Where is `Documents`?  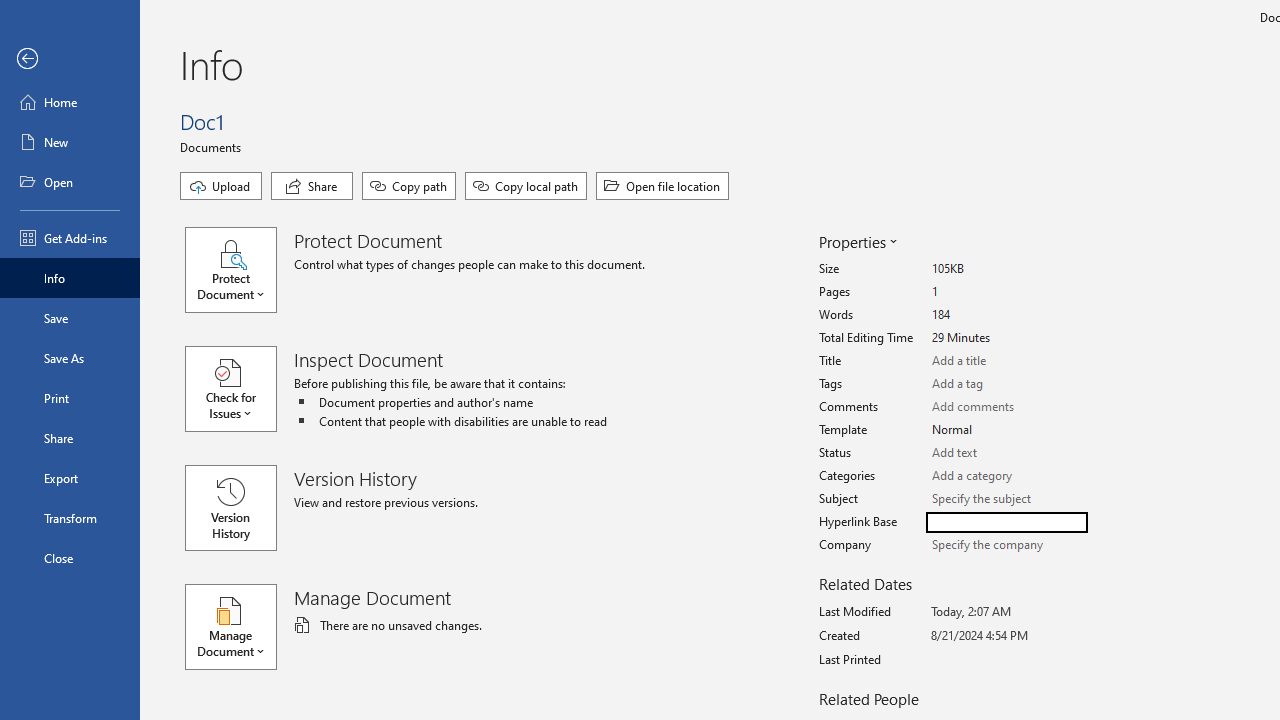 Documents is located at coordinates (214, 146).